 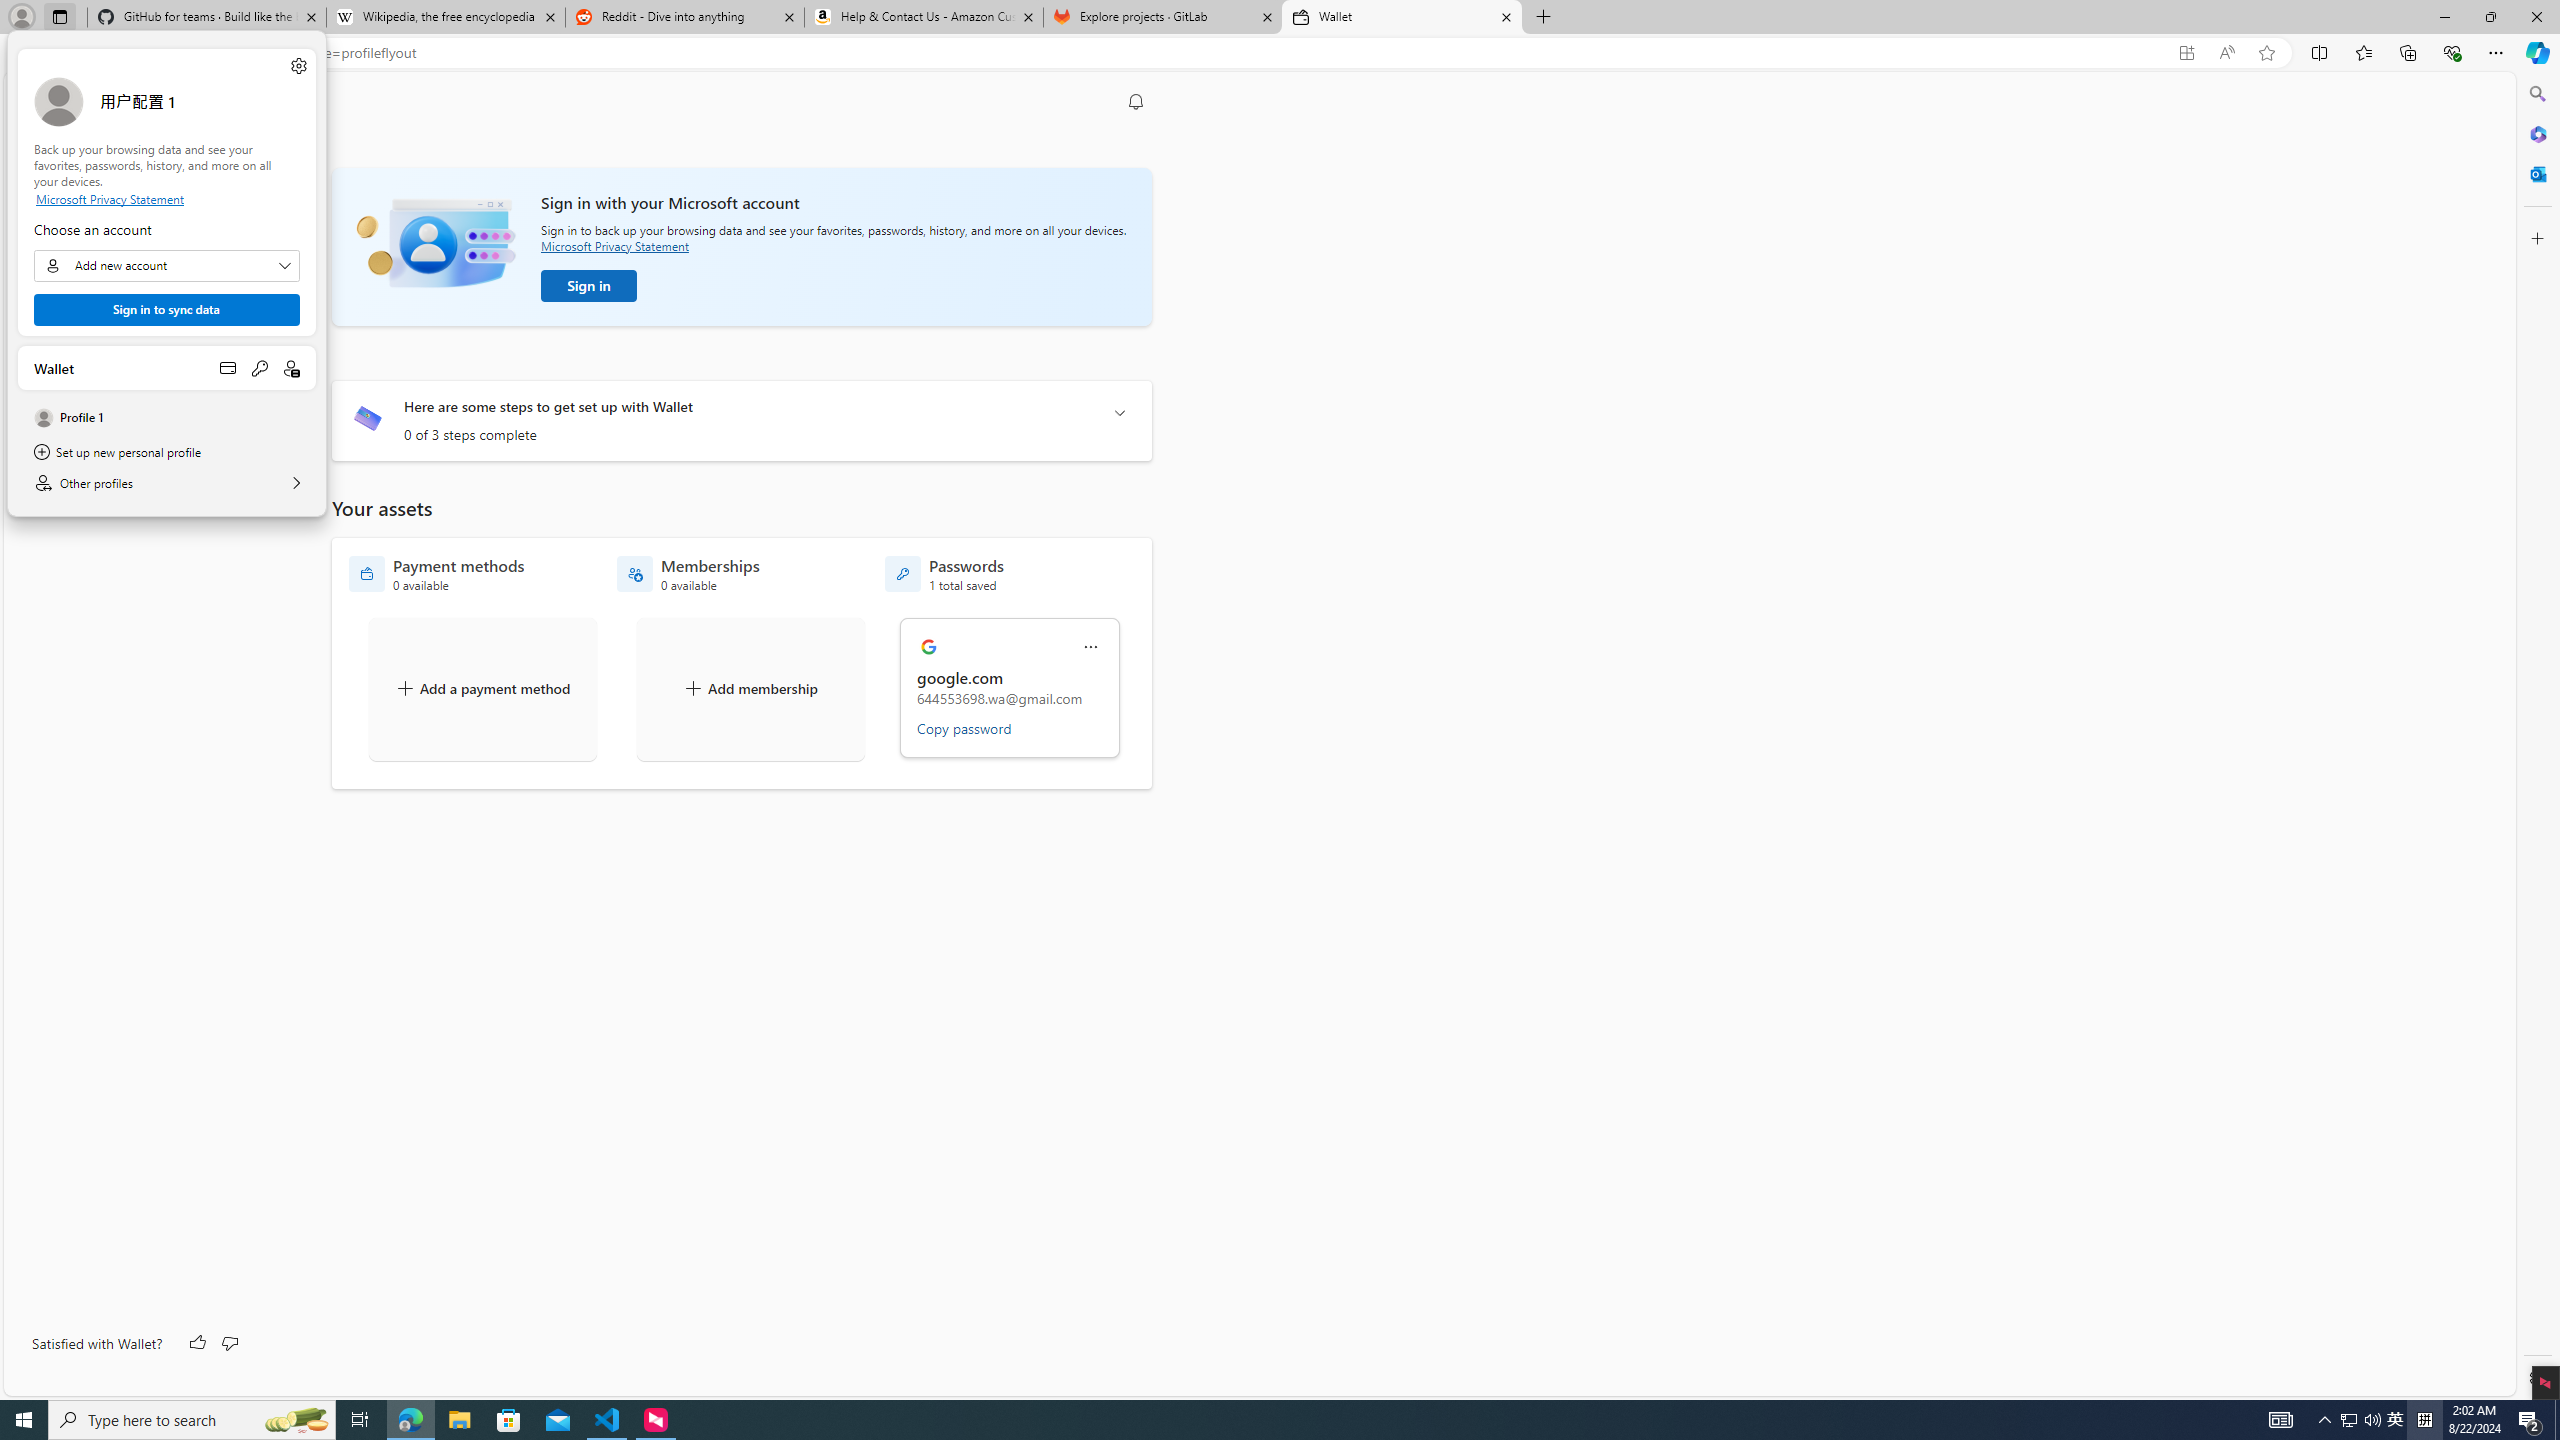 What do you see at coordinates (1011, 688) in the screenshot?
I see `Visual Studio Code - 1 running window` at bounding box center [1011, 688].